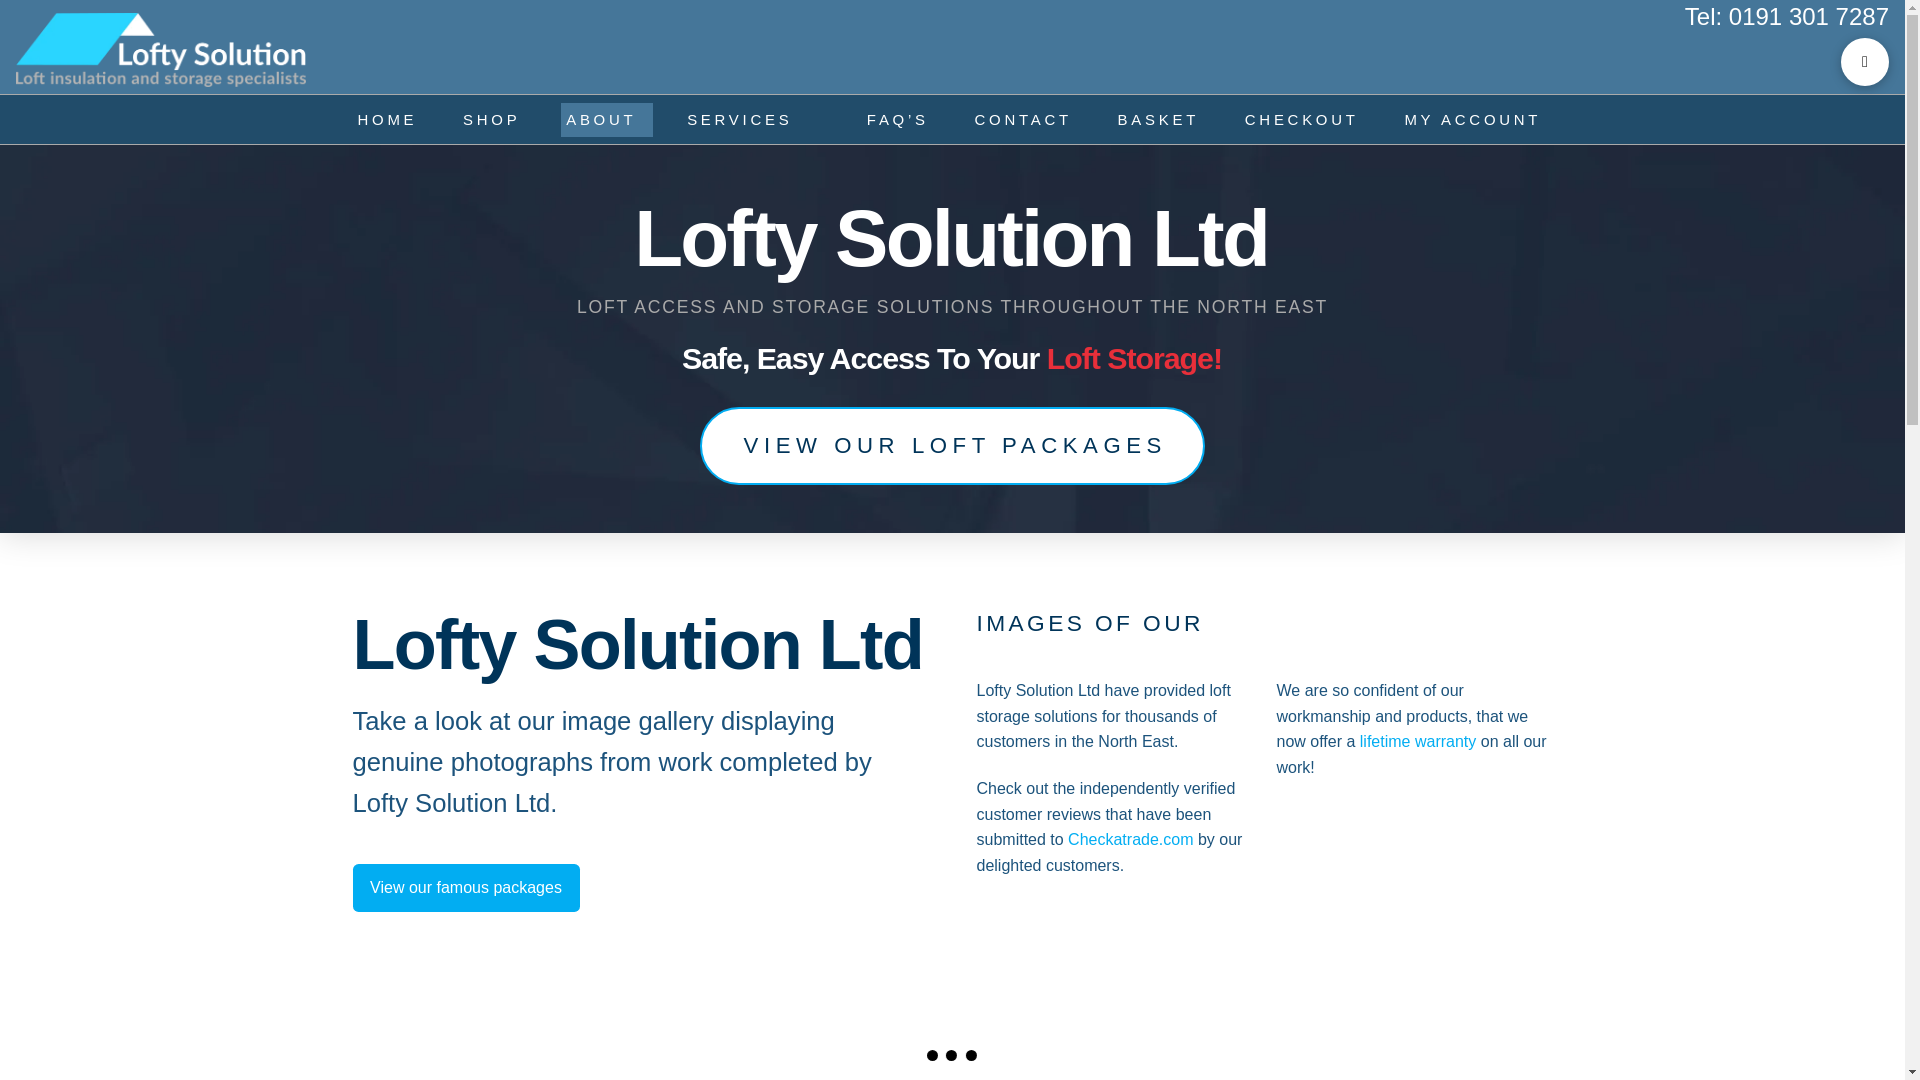  I want to click on ABOUT, so click(606, 120).